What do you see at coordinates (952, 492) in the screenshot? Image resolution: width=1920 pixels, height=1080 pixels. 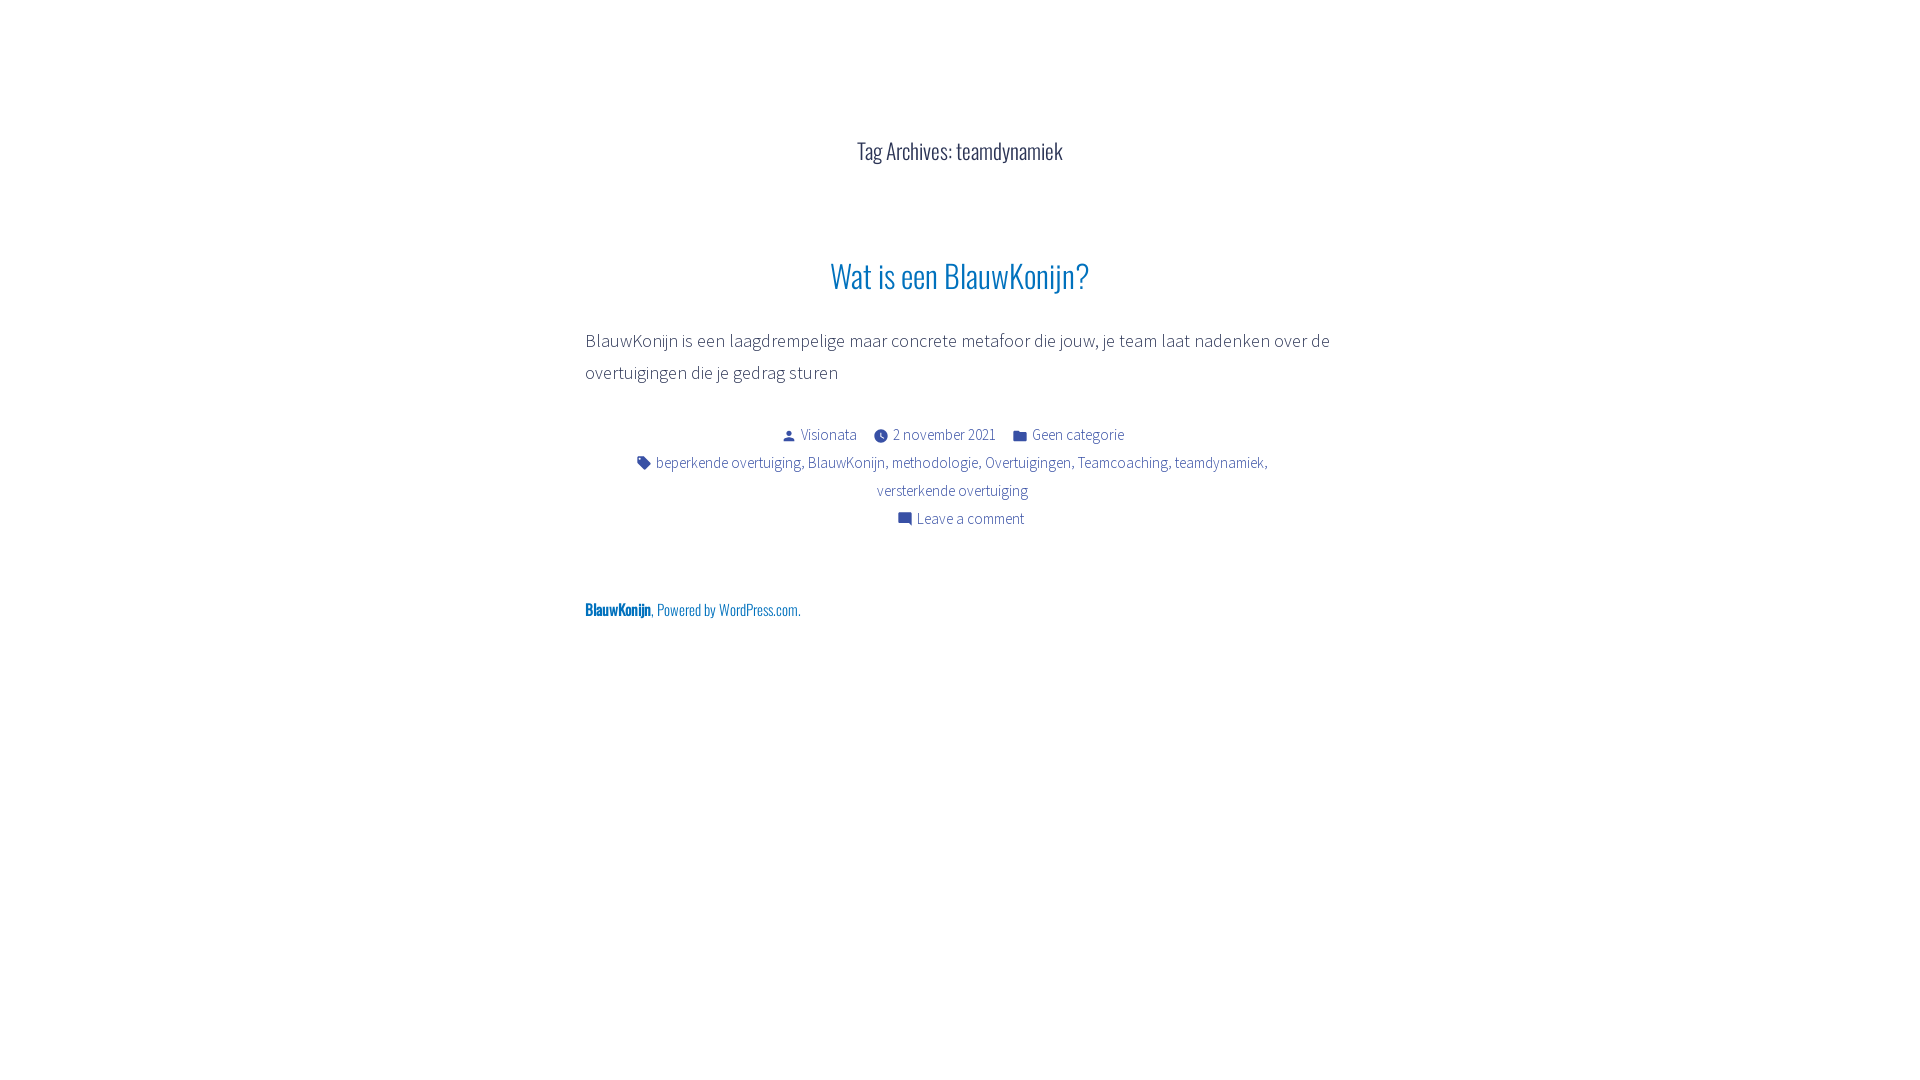 I see `versterkende overtuiging` at bounding box center [952, 492].